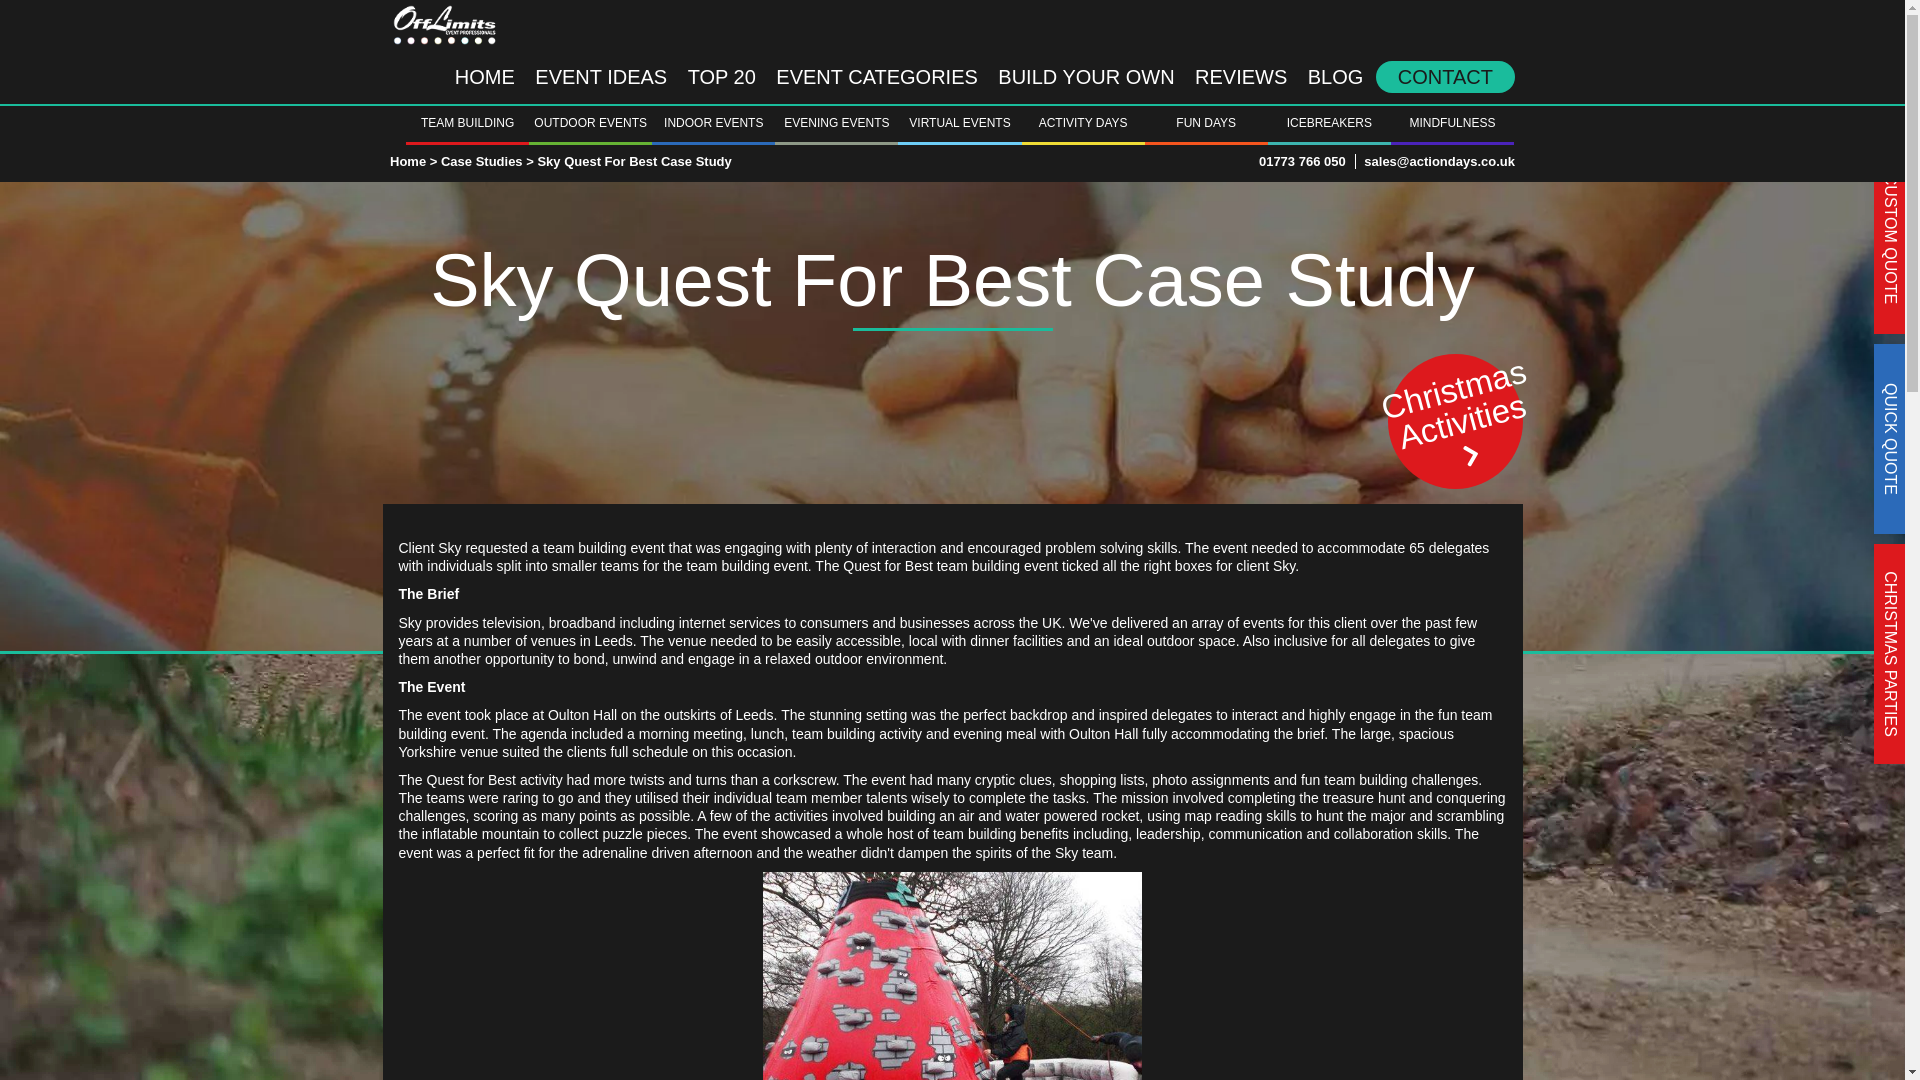 This screenshot has height=1080, width=1920. I want to click on EVENING EVENTS, so click(836, 123).